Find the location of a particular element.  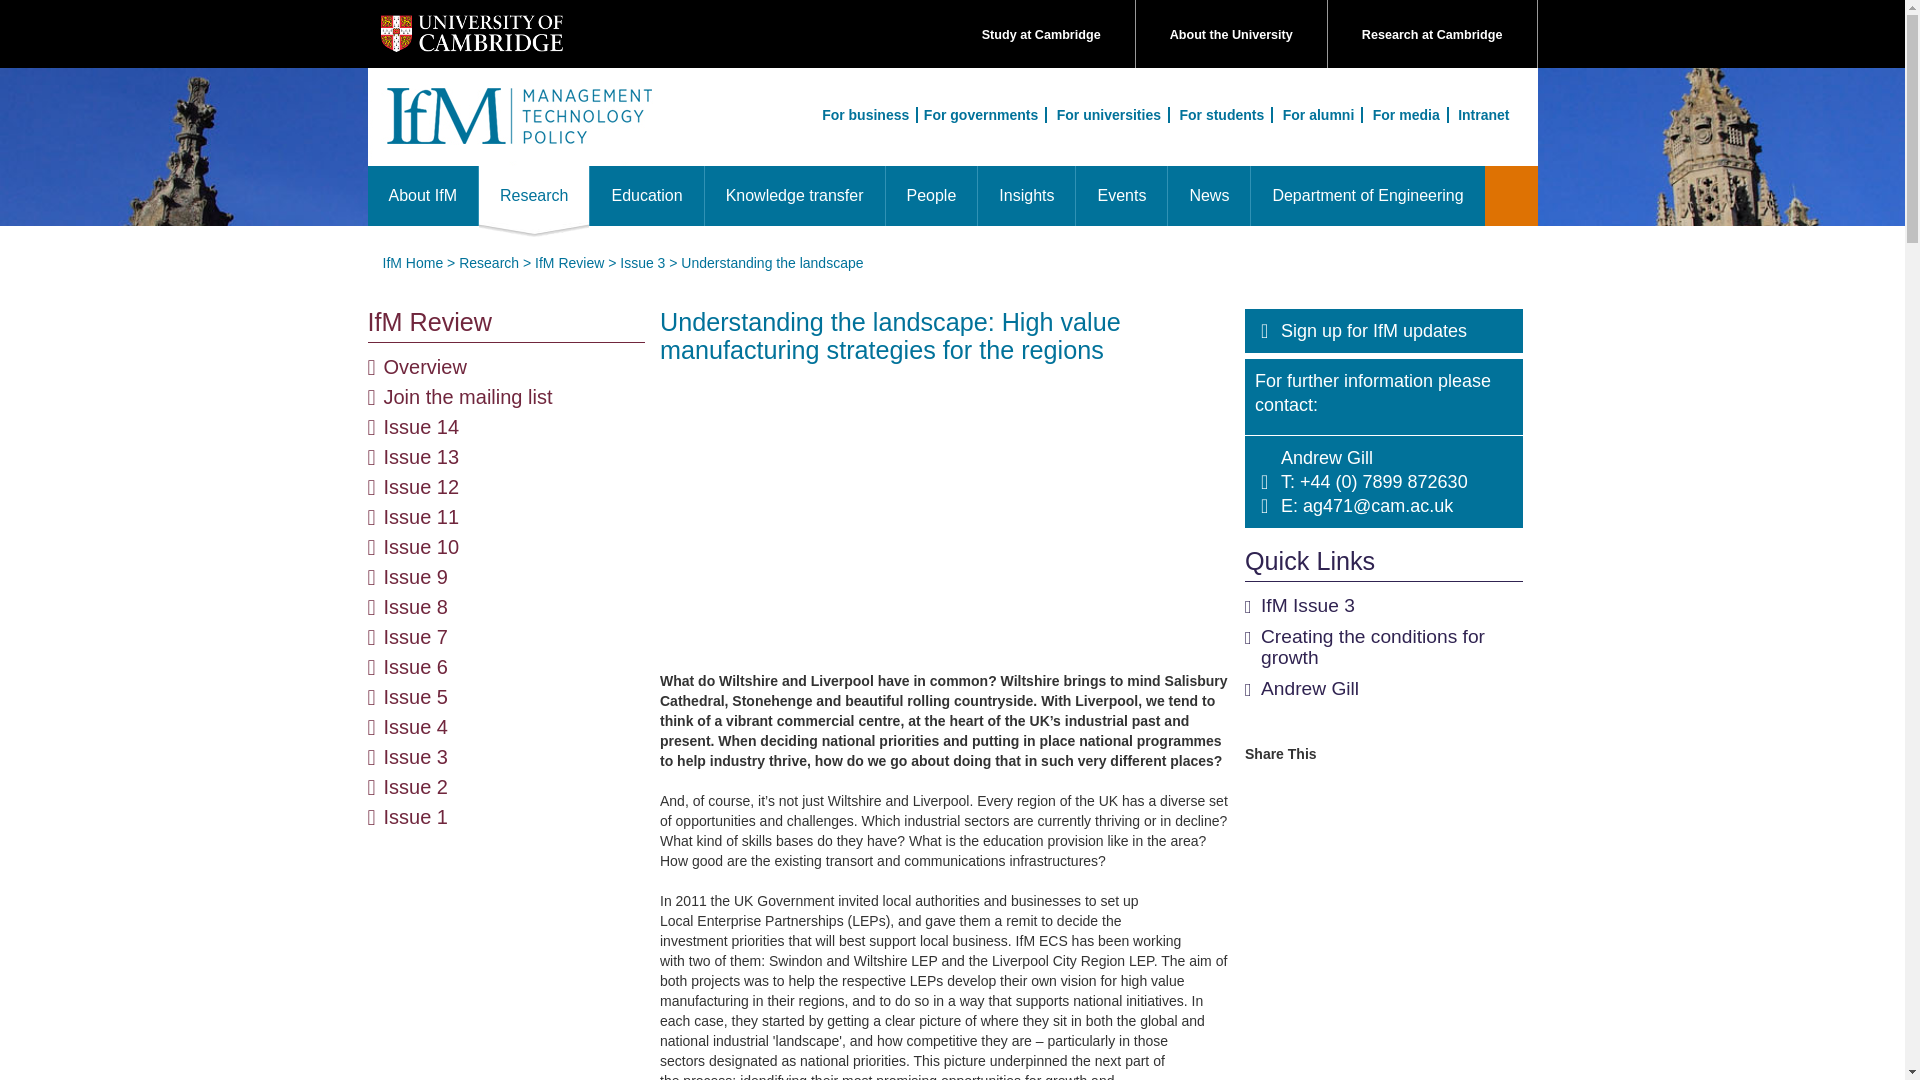

Issue 10 is located at coordinates (422, 546).